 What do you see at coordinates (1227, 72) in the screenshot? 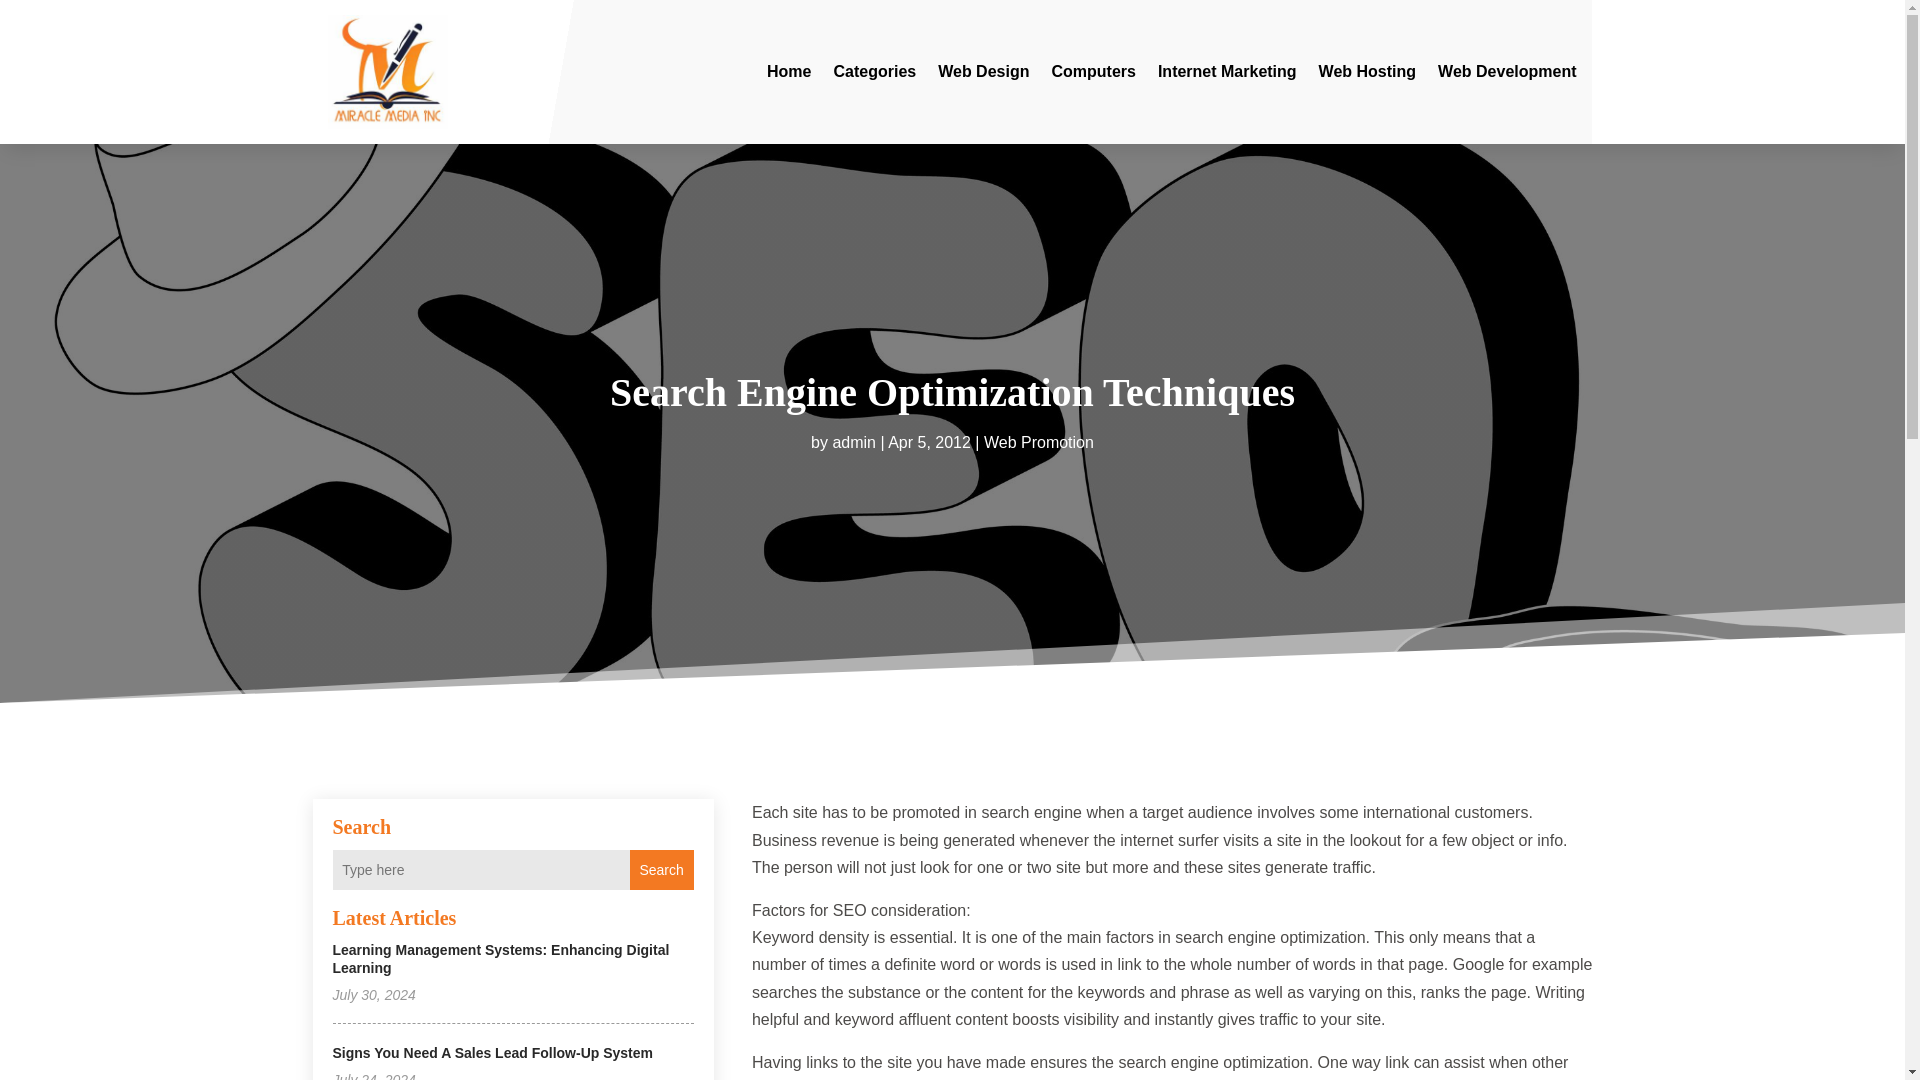
I see `Internet Marketing` at bounding box center [1227, 72].